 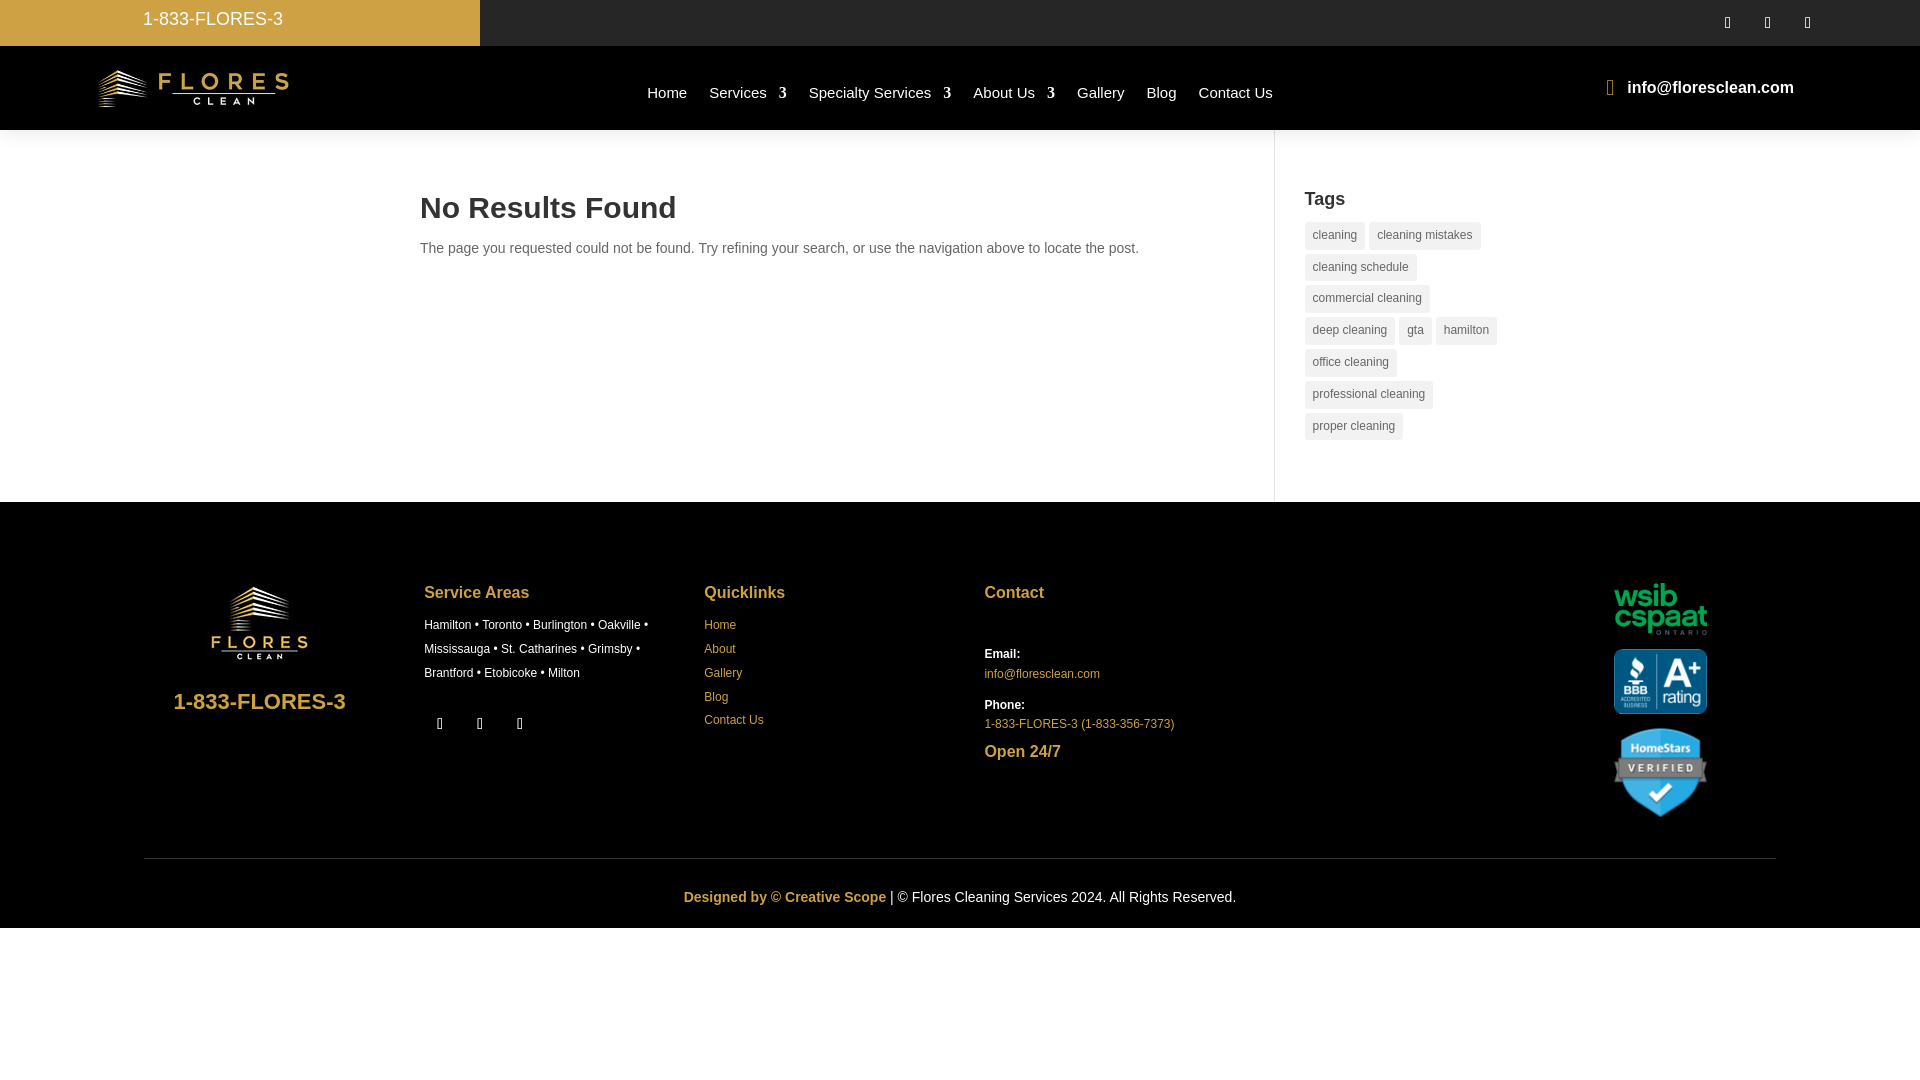 I want to click on Contact Us, so click(x=1235, y=92).